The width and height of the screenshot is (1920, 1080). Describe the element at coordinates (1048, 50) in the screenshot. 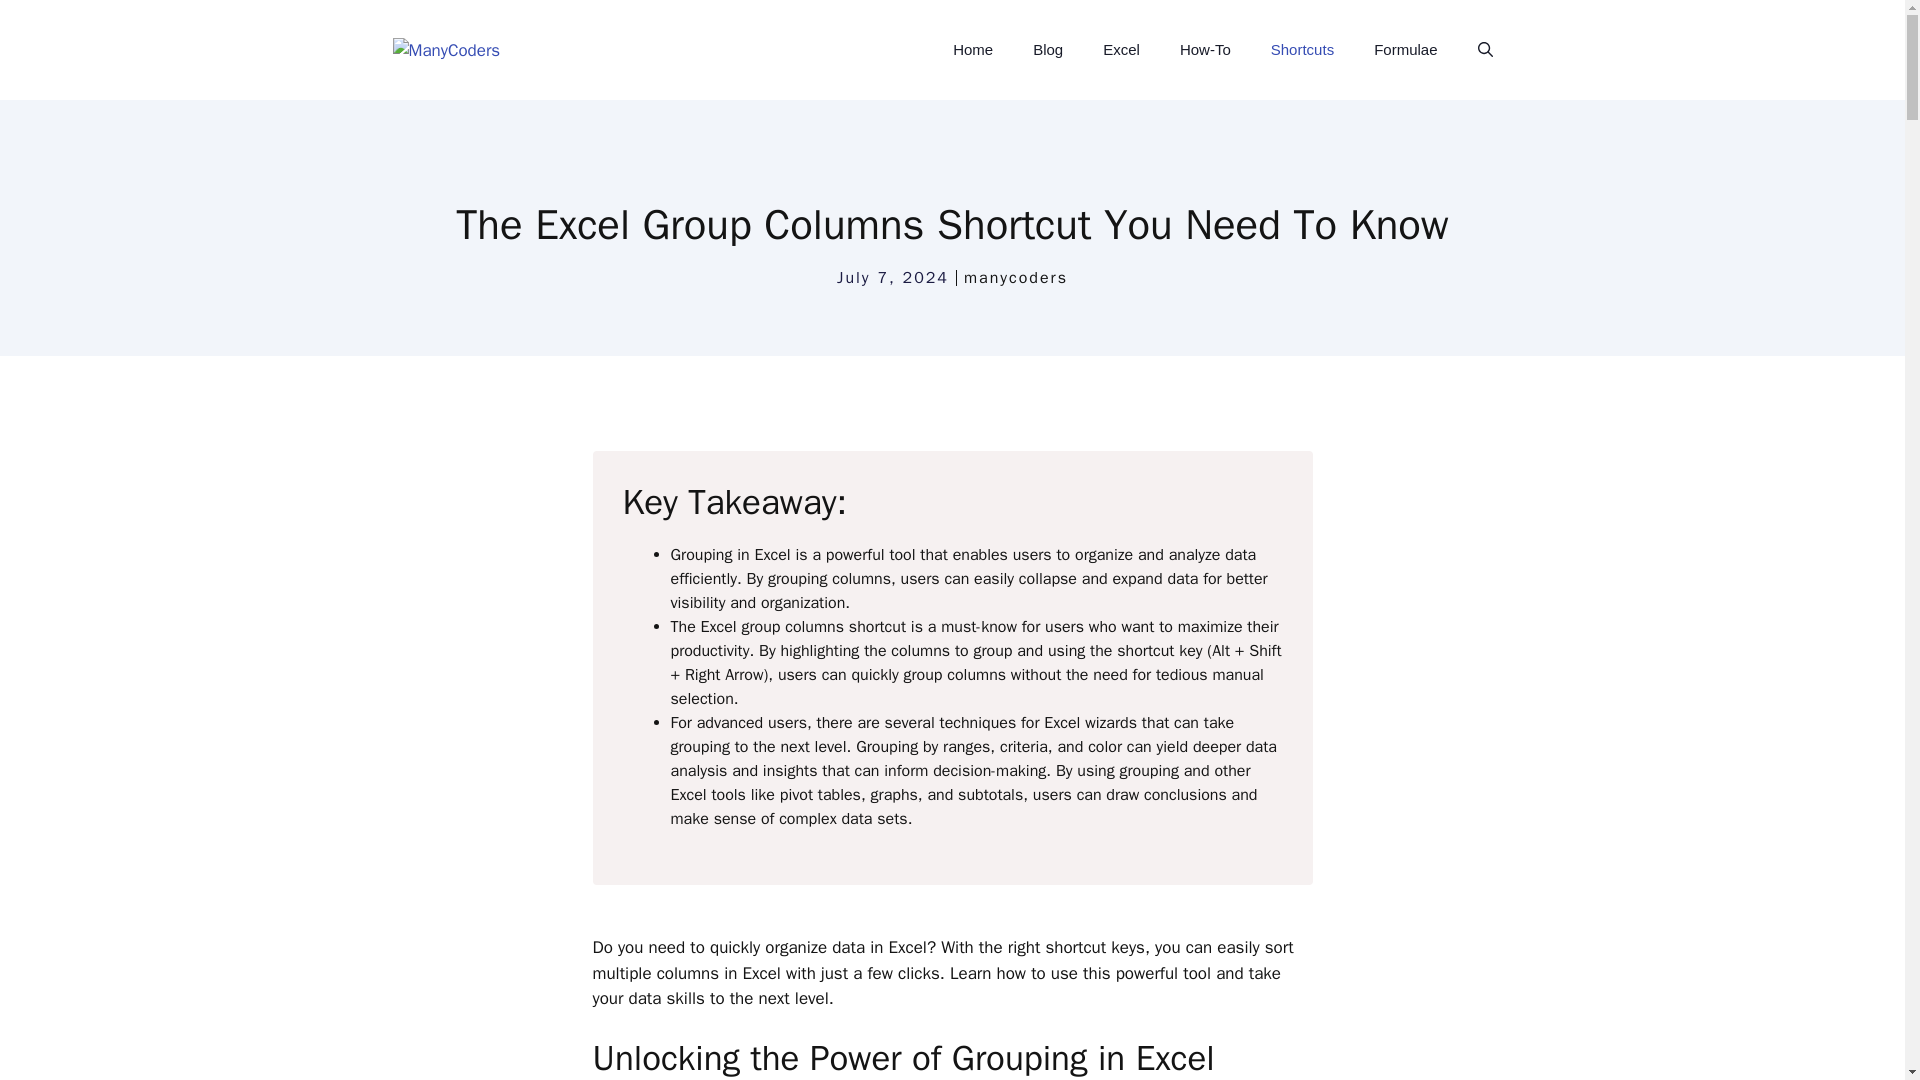

I see `Blog` at that location.